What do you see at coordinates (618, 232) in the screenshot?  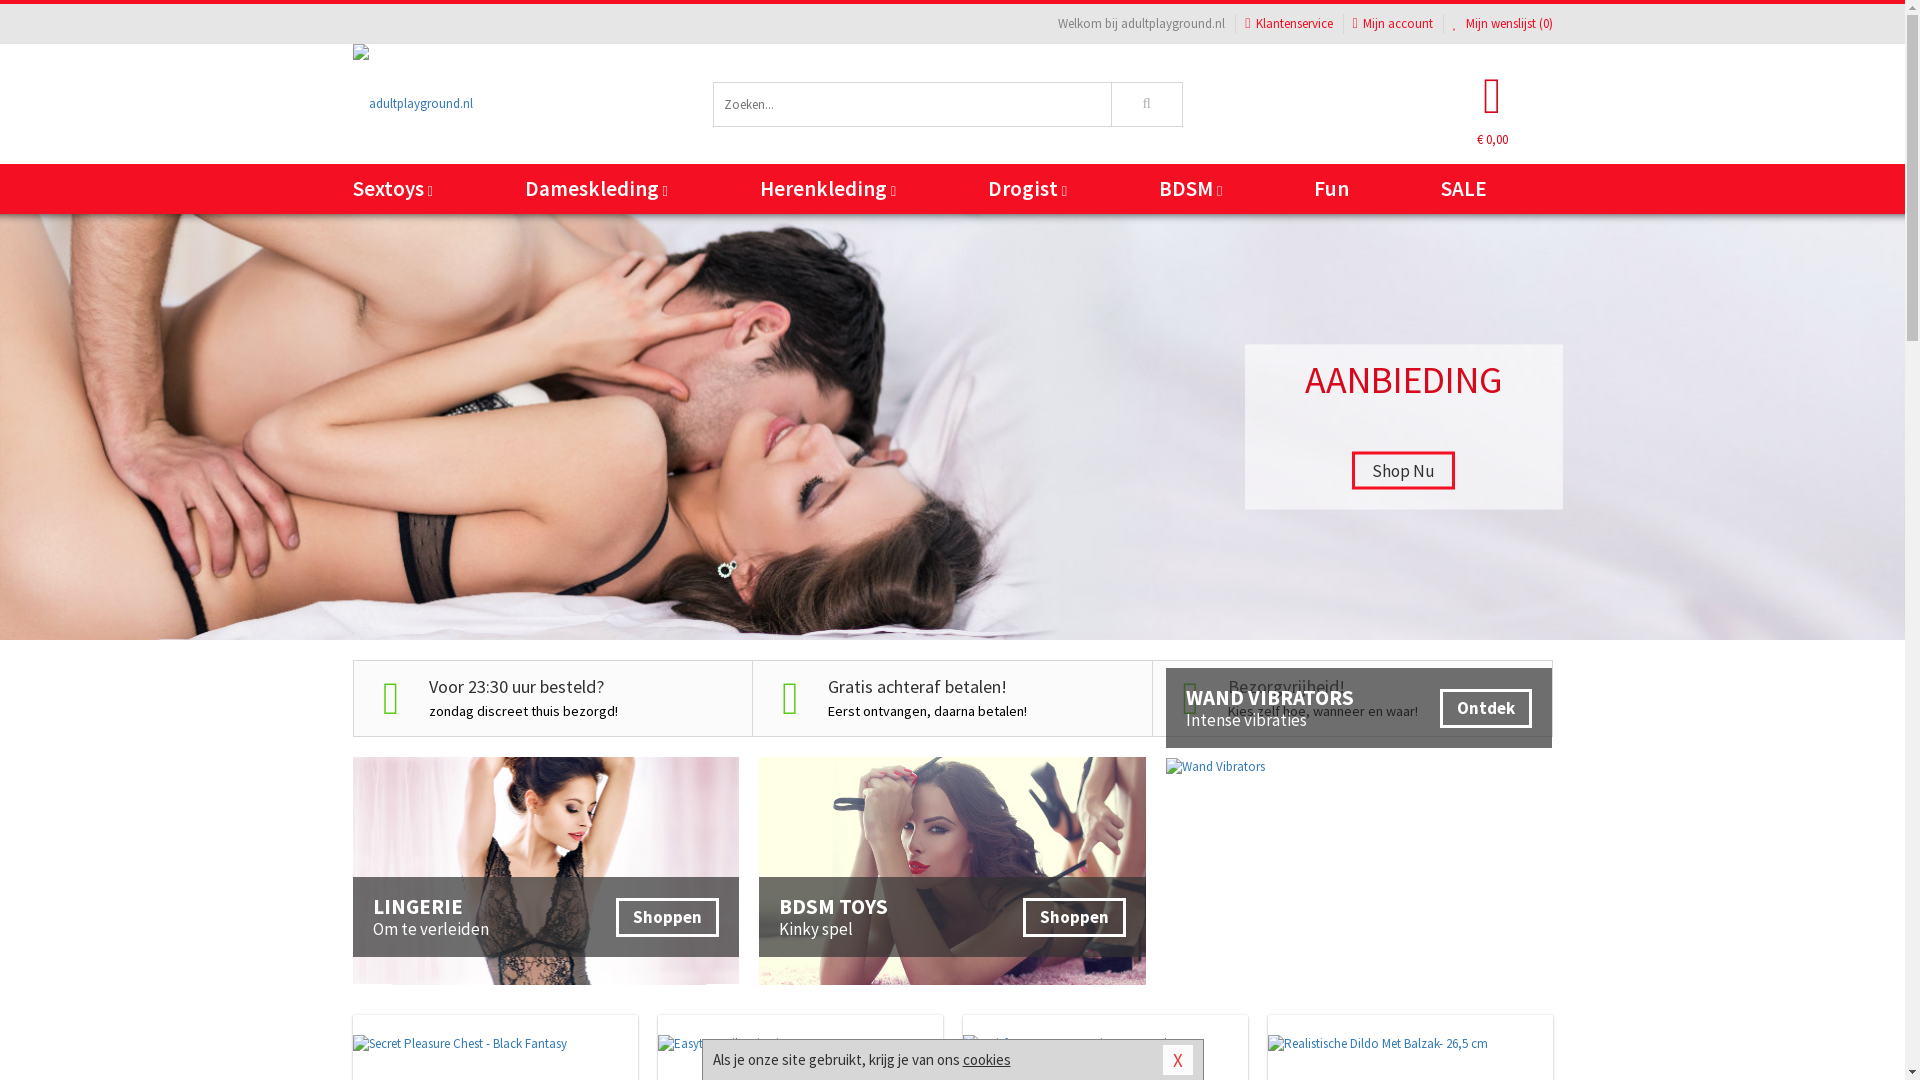 I see `Vibrators` at bounding box center [618, 232].